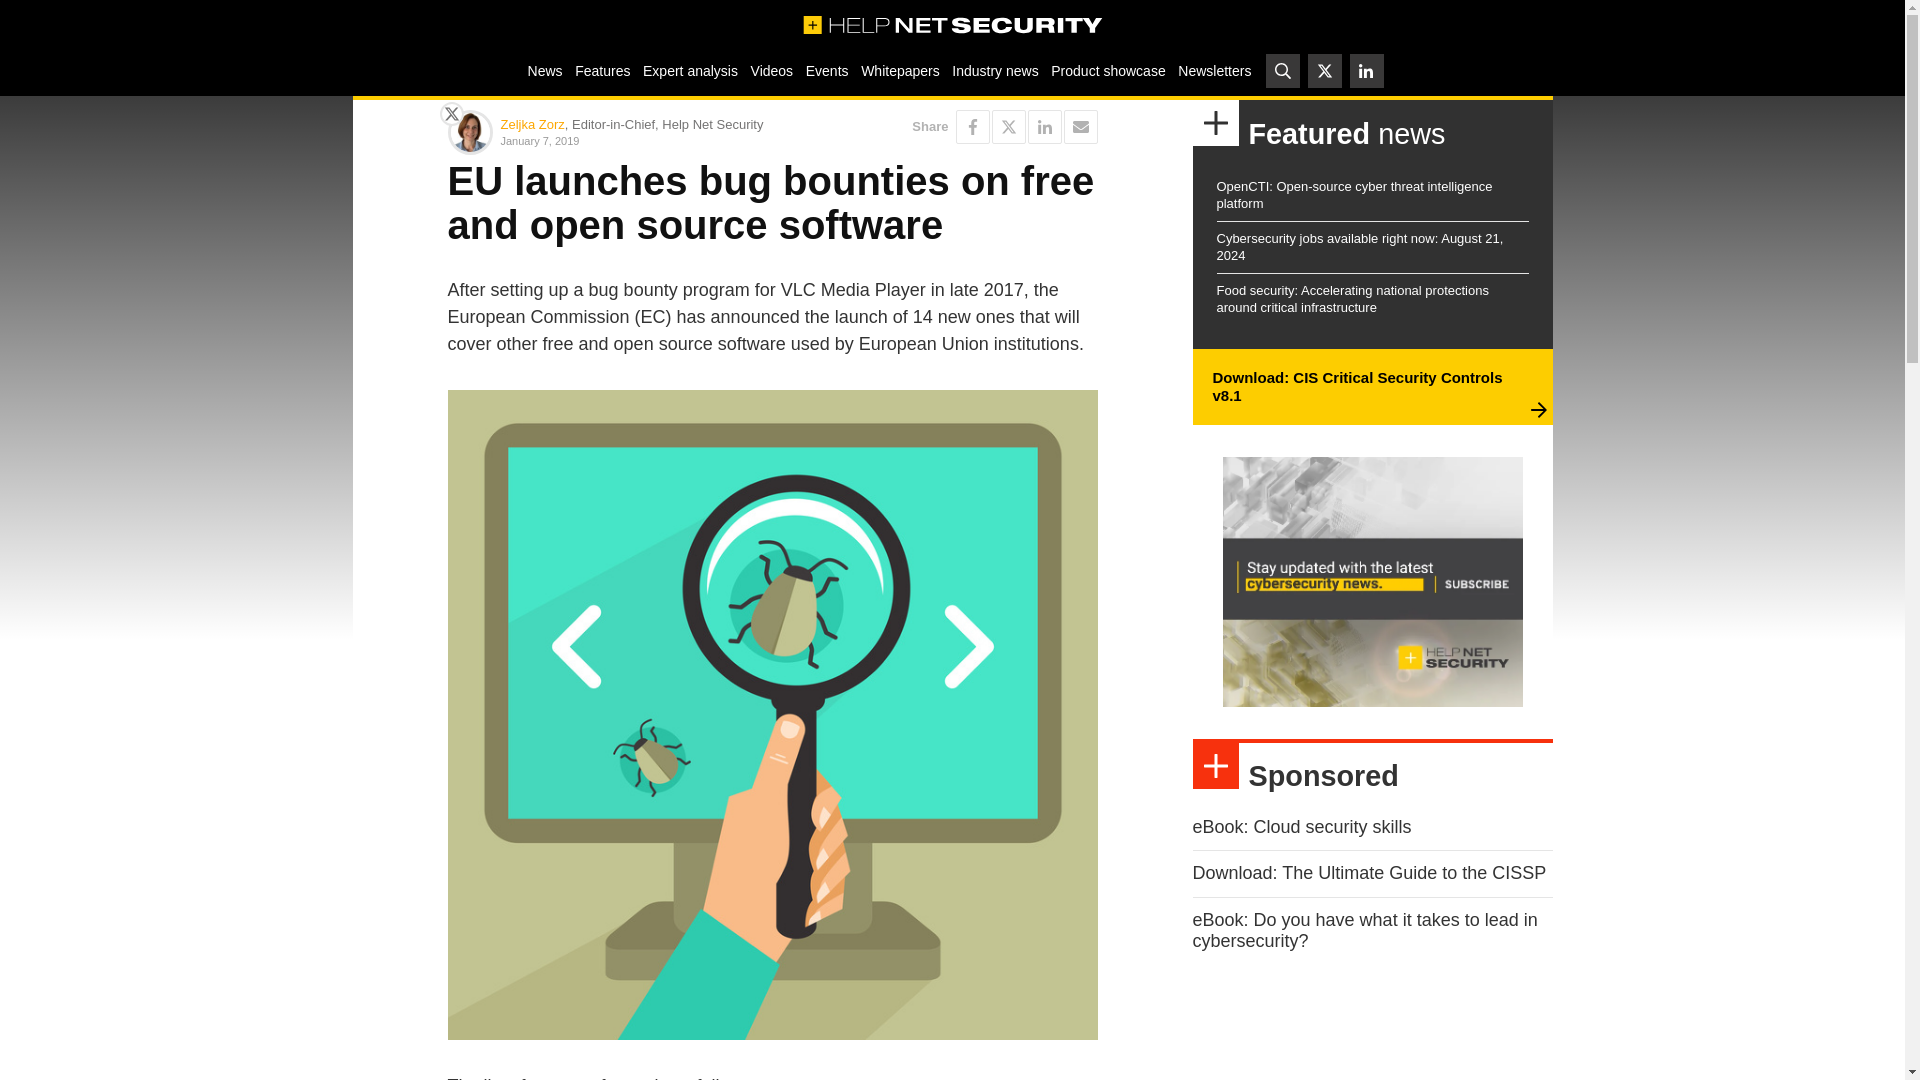 This screenshot has height=1080, width=1920. Describe the element at coordinates (995, 70) in the screenshot. I see `Industry news` at that location.